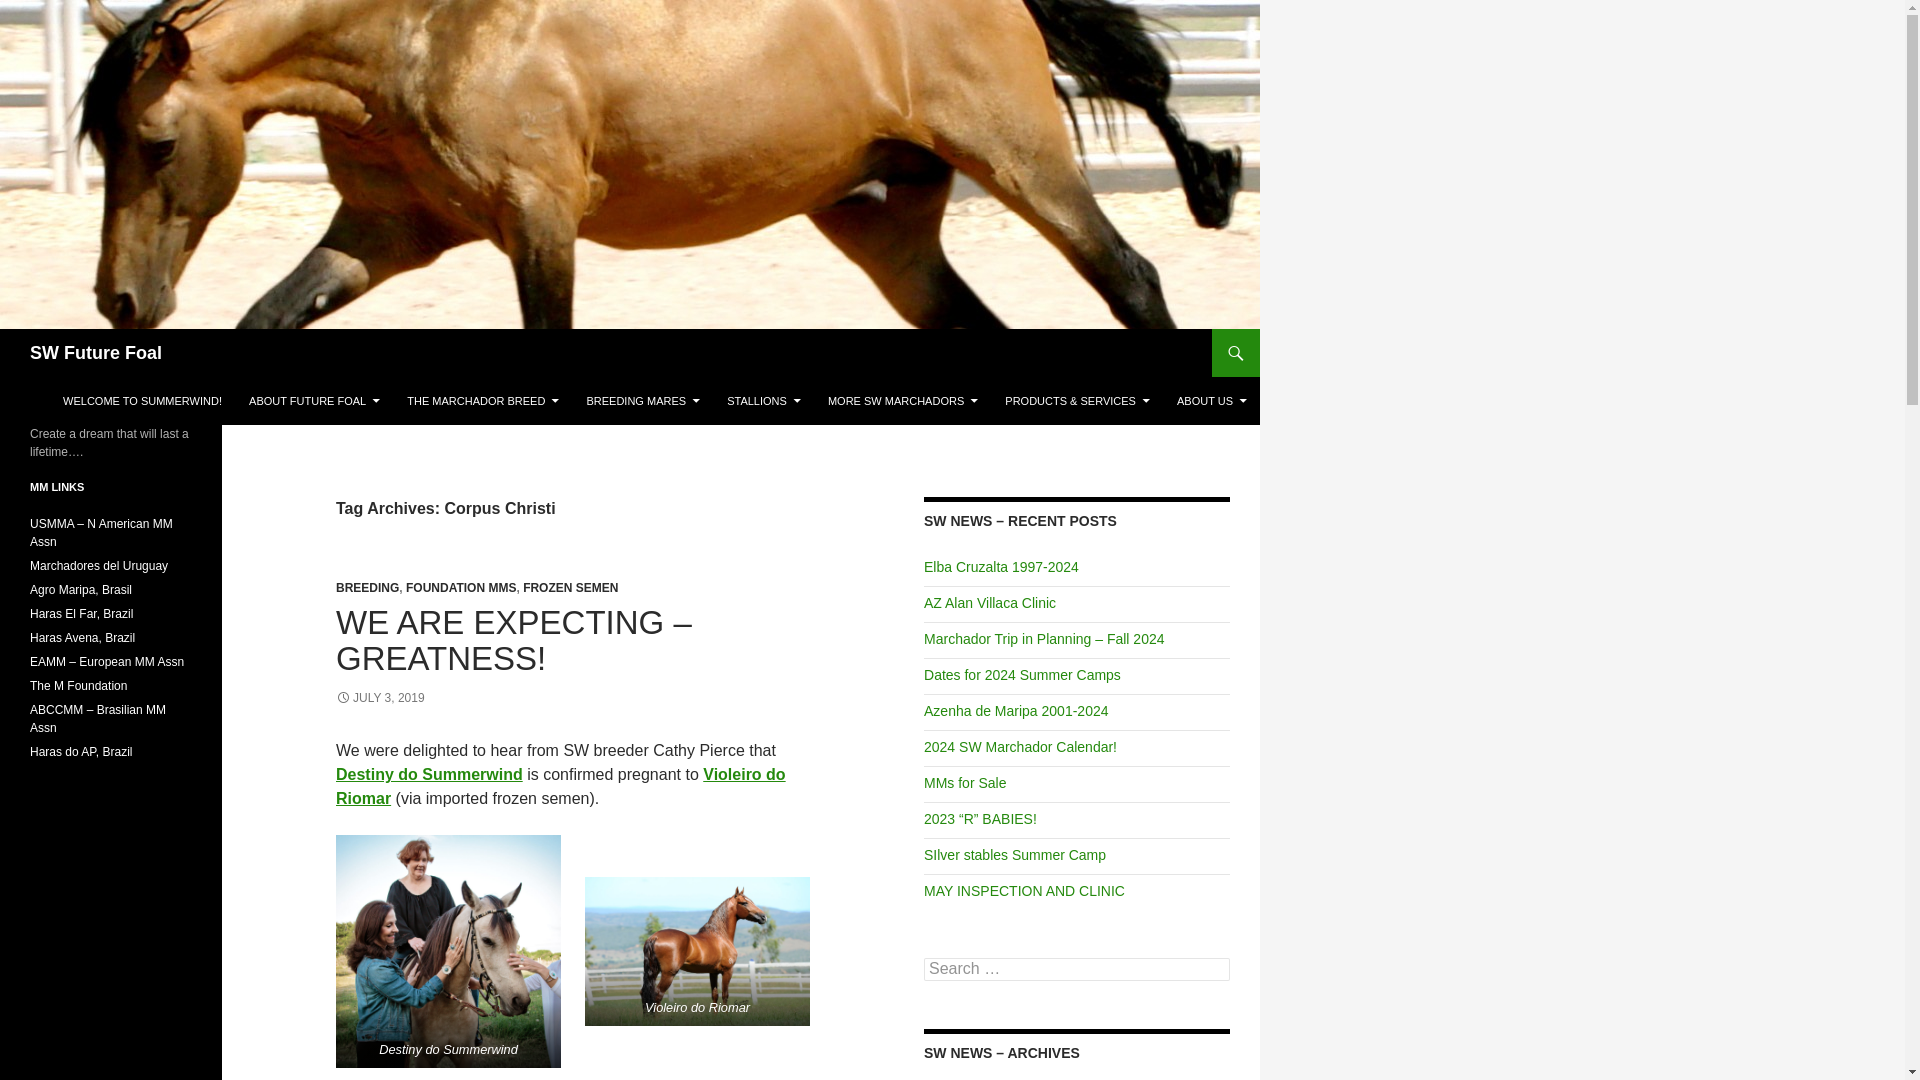  What do you see at coordinates (82, 637) in the screenshot?
I see `Facebook page for breeder` at bounding box center [82, 637].